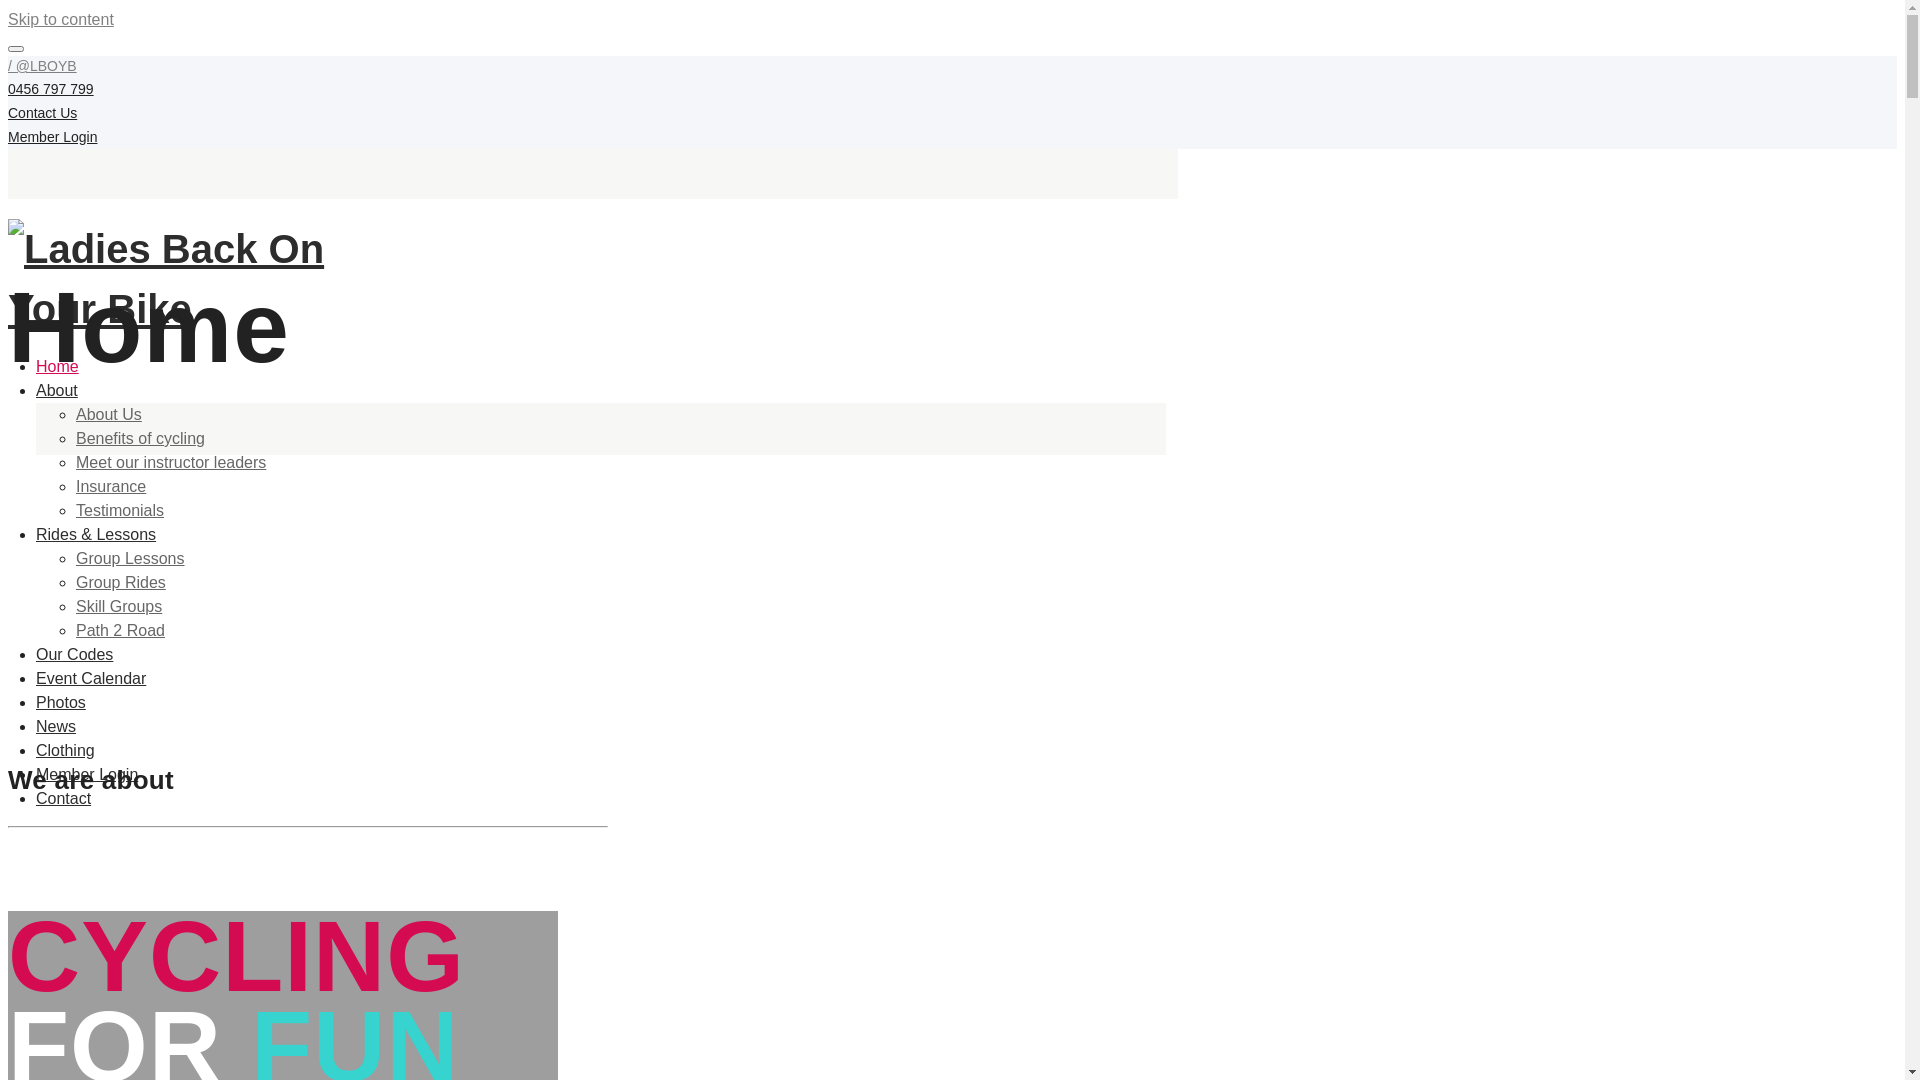 The image size is (1920, 1080). What do you see at coordinates (171, 462) in the screenshot?
I see `Meet our instructor leaders` at bounding box center [171, 462].